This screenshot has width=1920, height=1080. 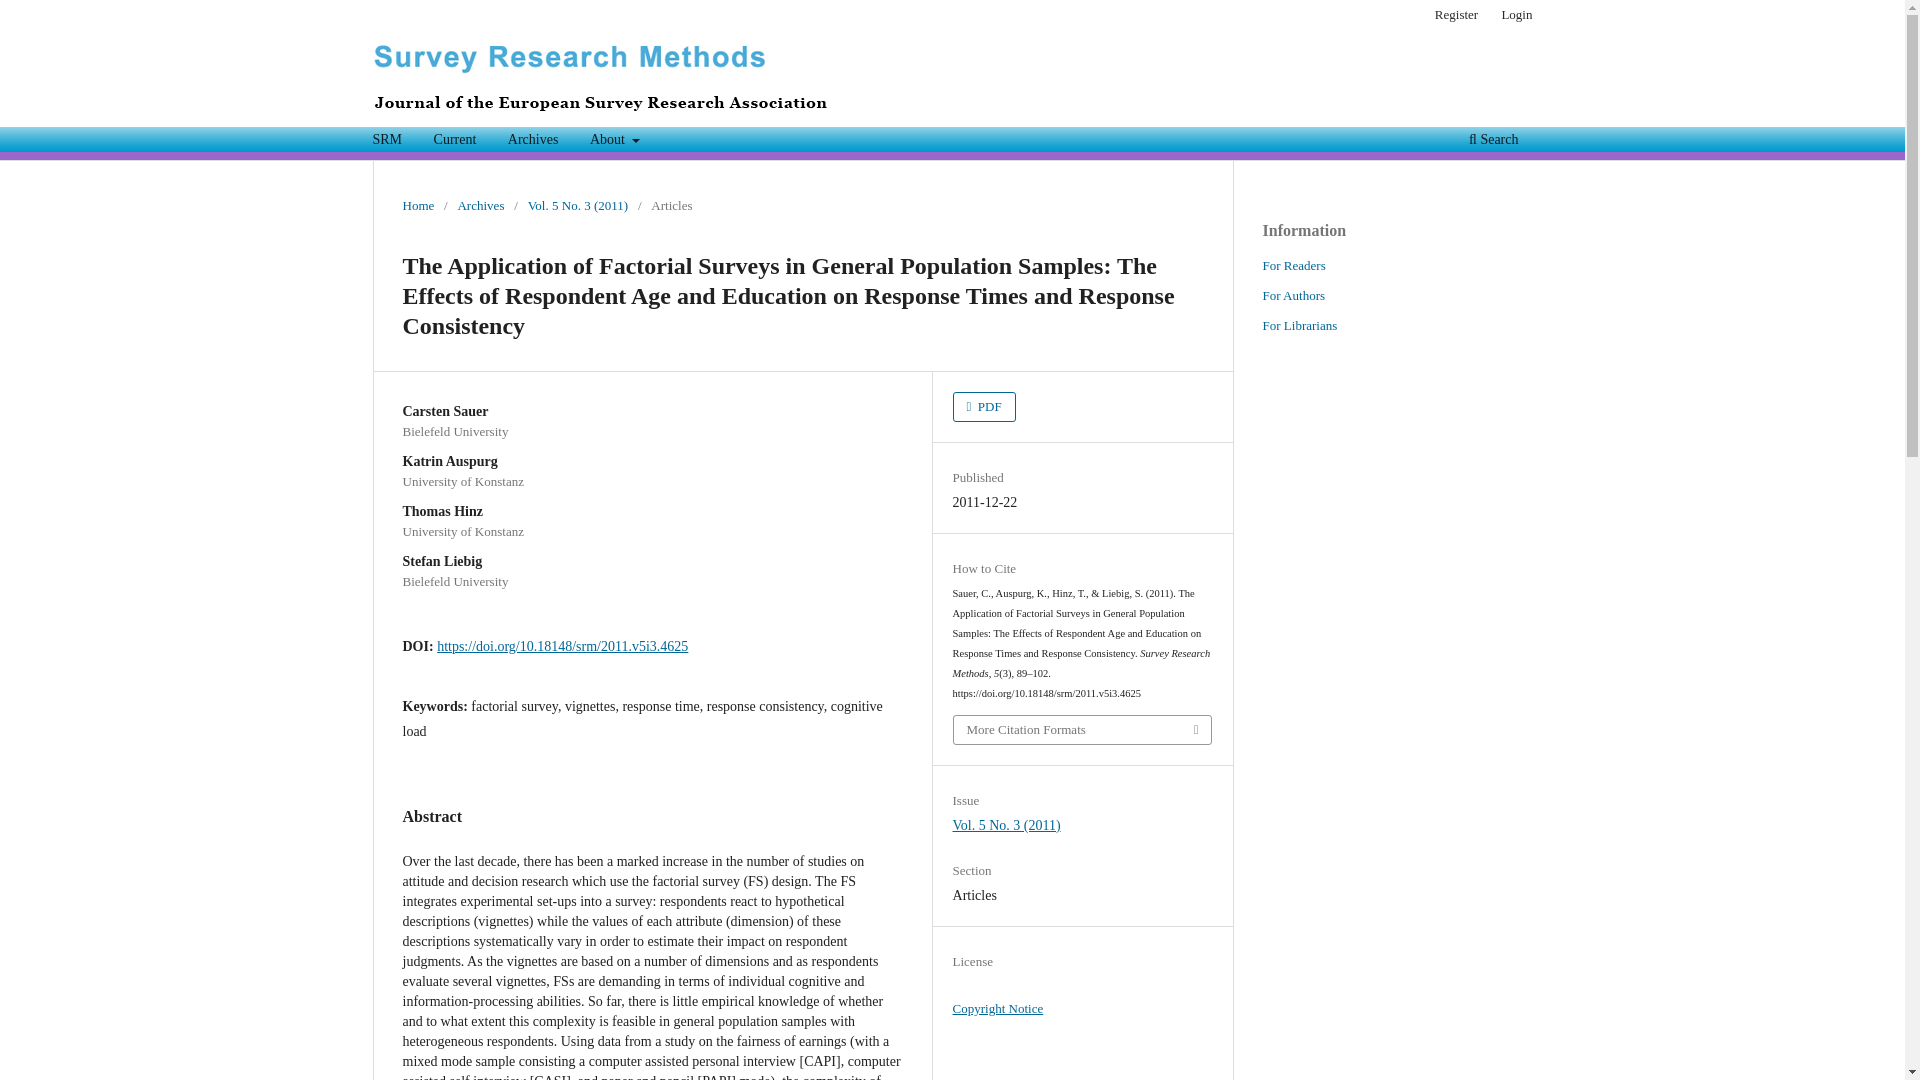 What do you see at coordinates (388, 142) in the screenshot?
I see `SRM` at bounding box center [388, 142].